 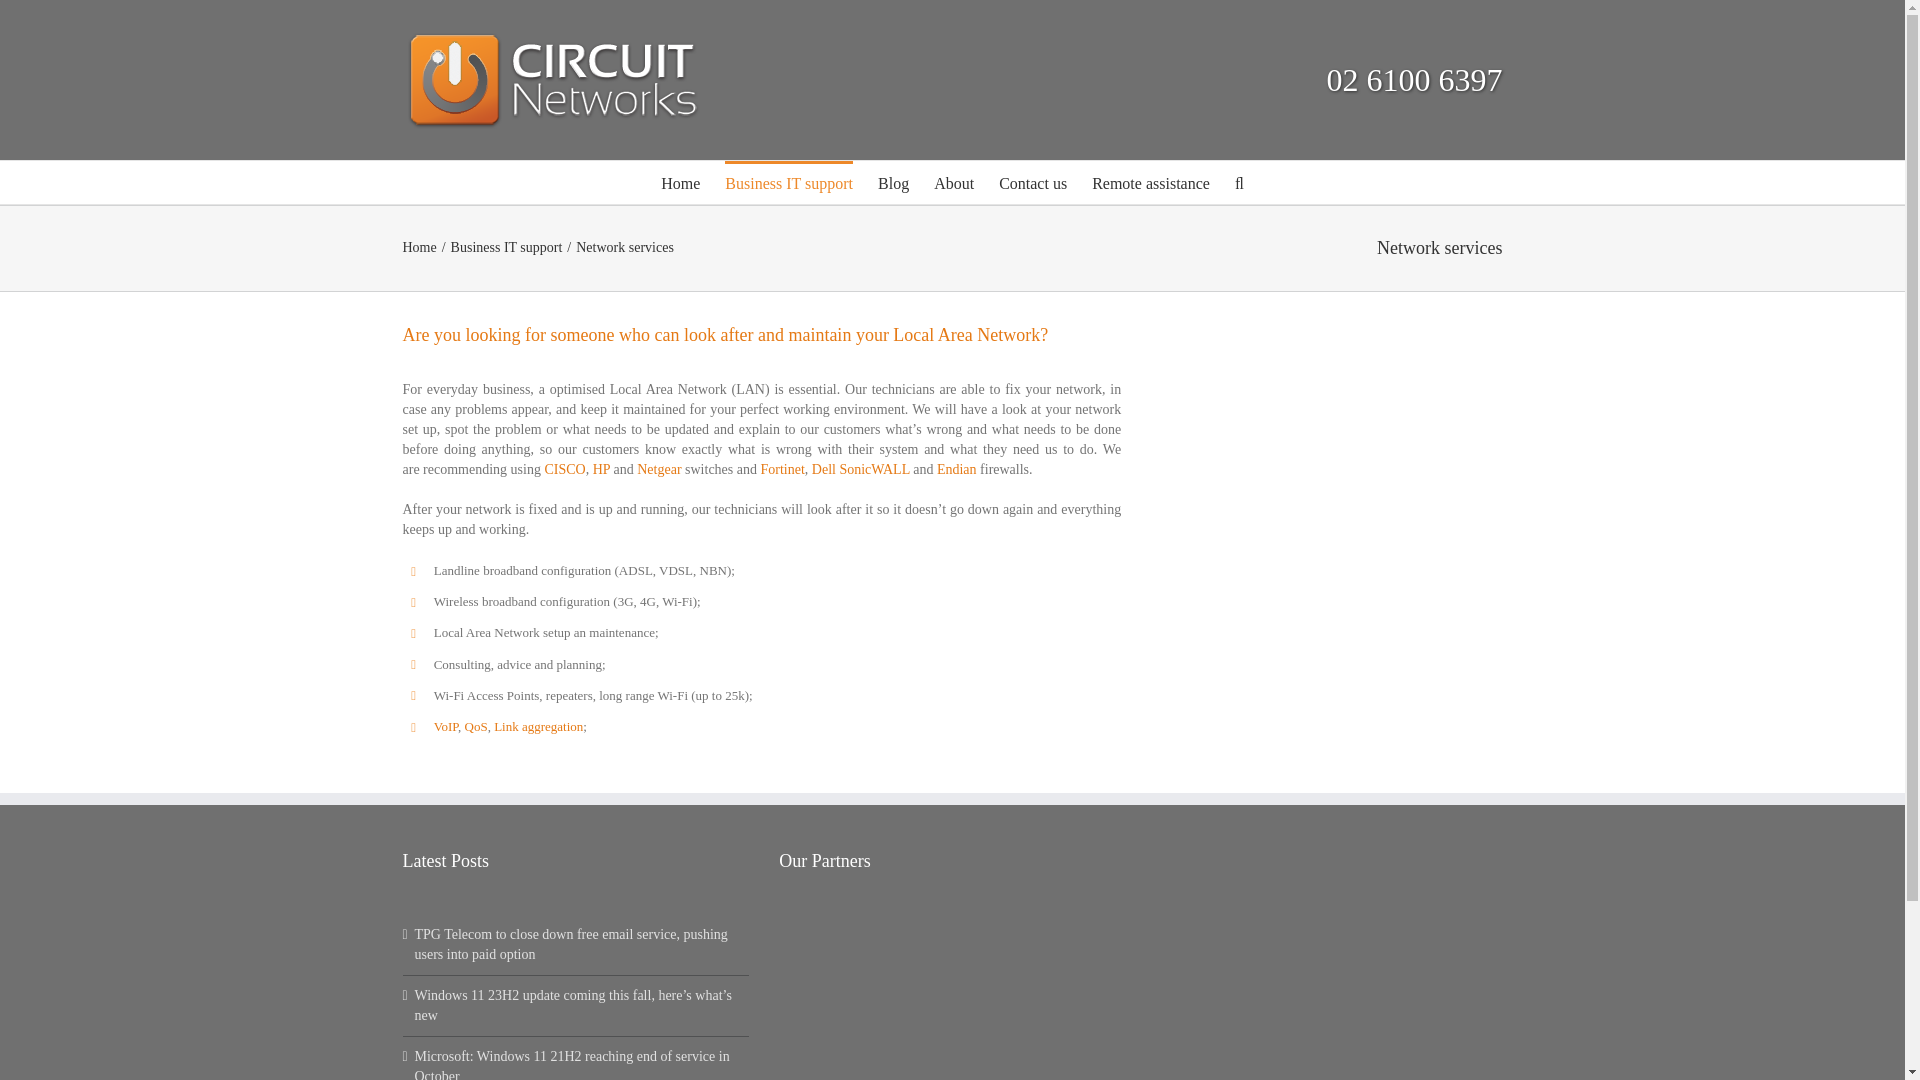 What do you see at coordinates (956, 470) in the screenshot?
I see `Endian` at bounding box center [956, 470].